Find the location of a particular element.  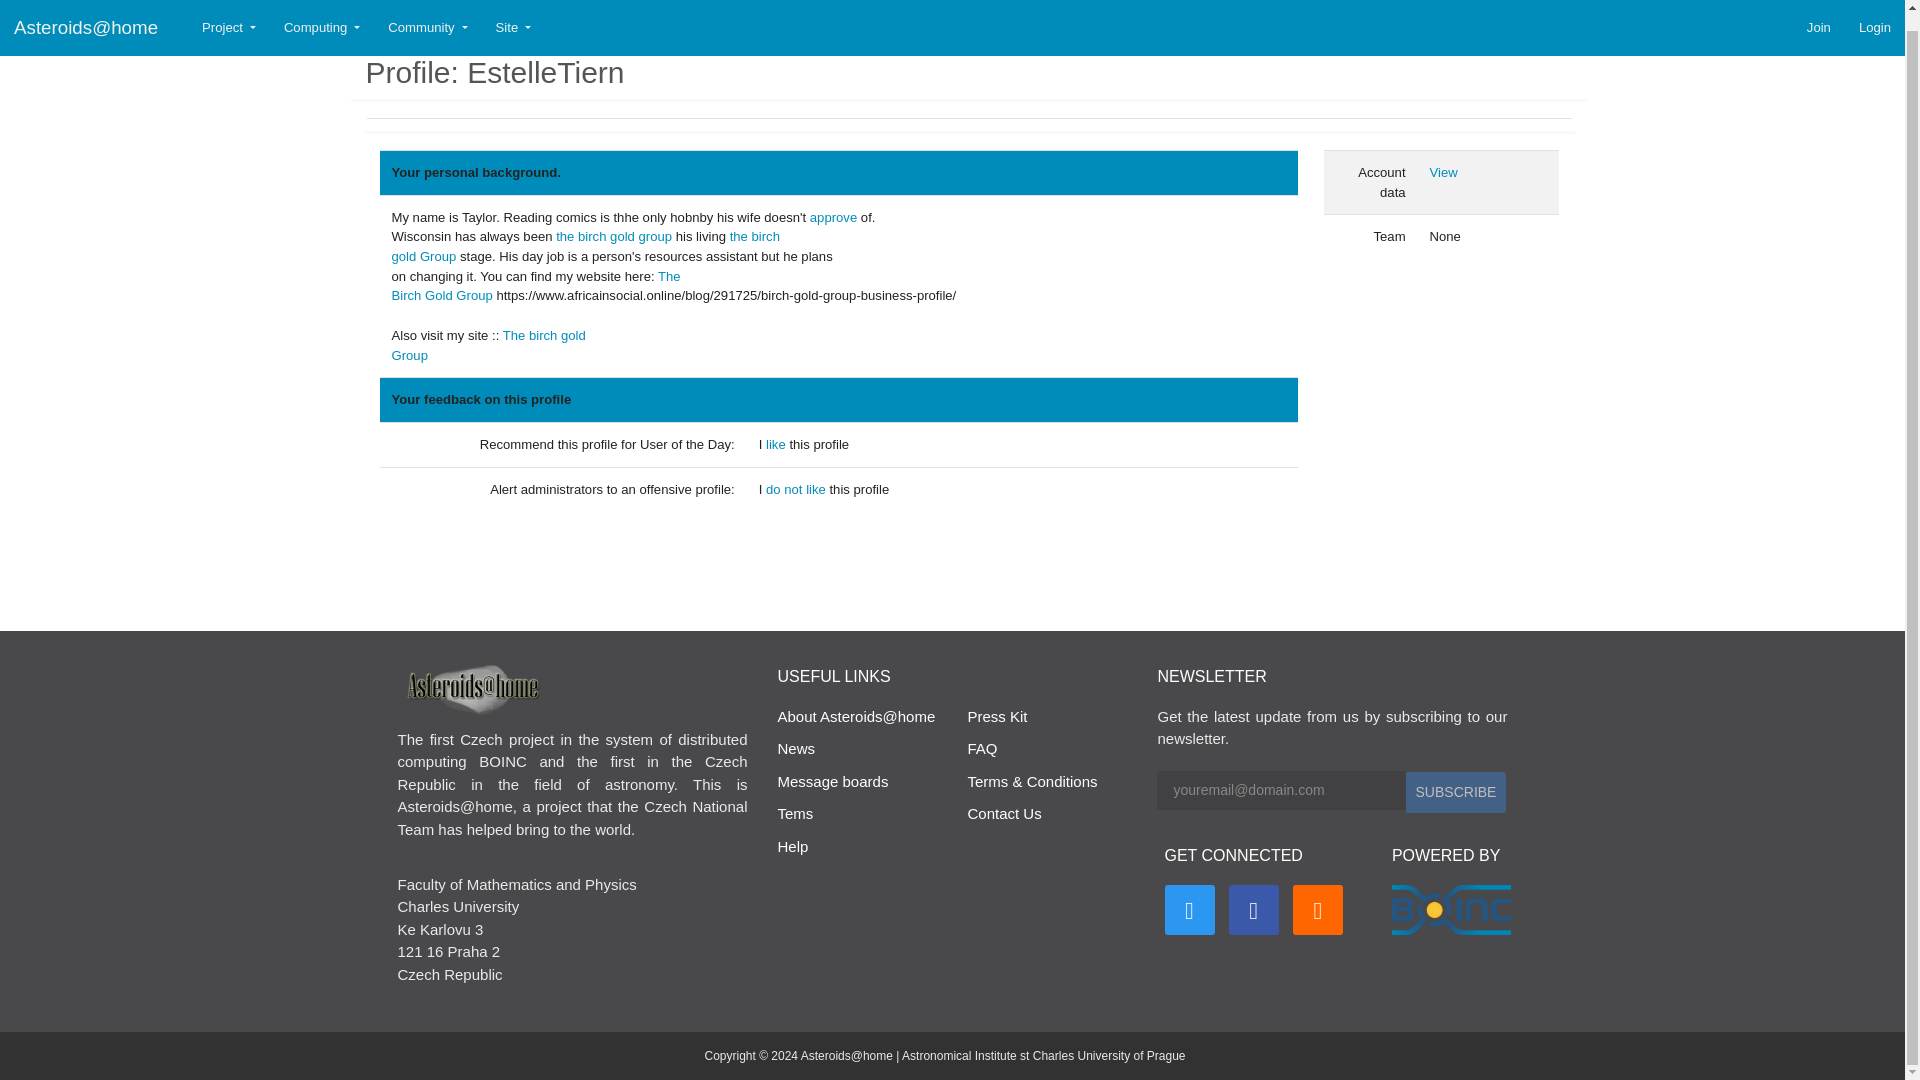

Community is located at coordinates (428, 17).